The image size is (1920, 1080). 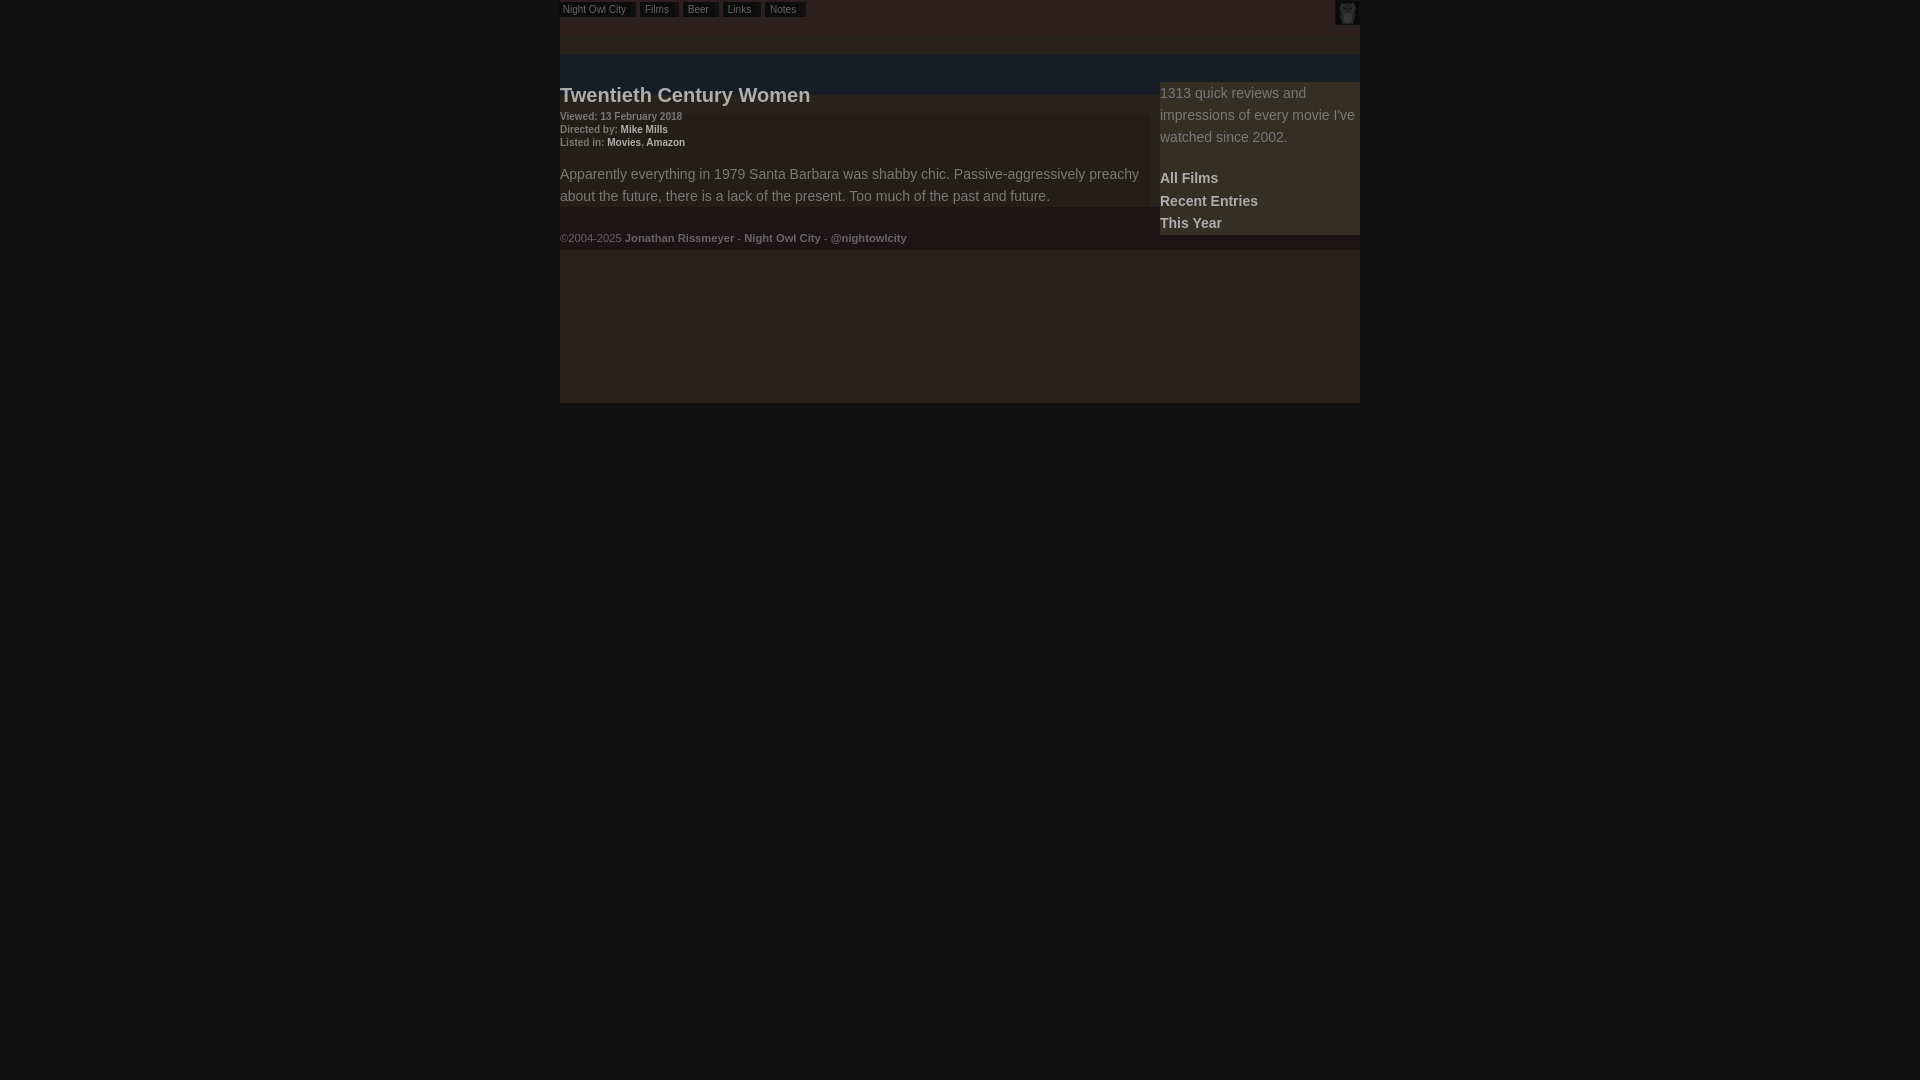 What do you see at coordinates (782, 238) in the screenshot?
I see `Night Owl City` at bounding box center [782, 238].